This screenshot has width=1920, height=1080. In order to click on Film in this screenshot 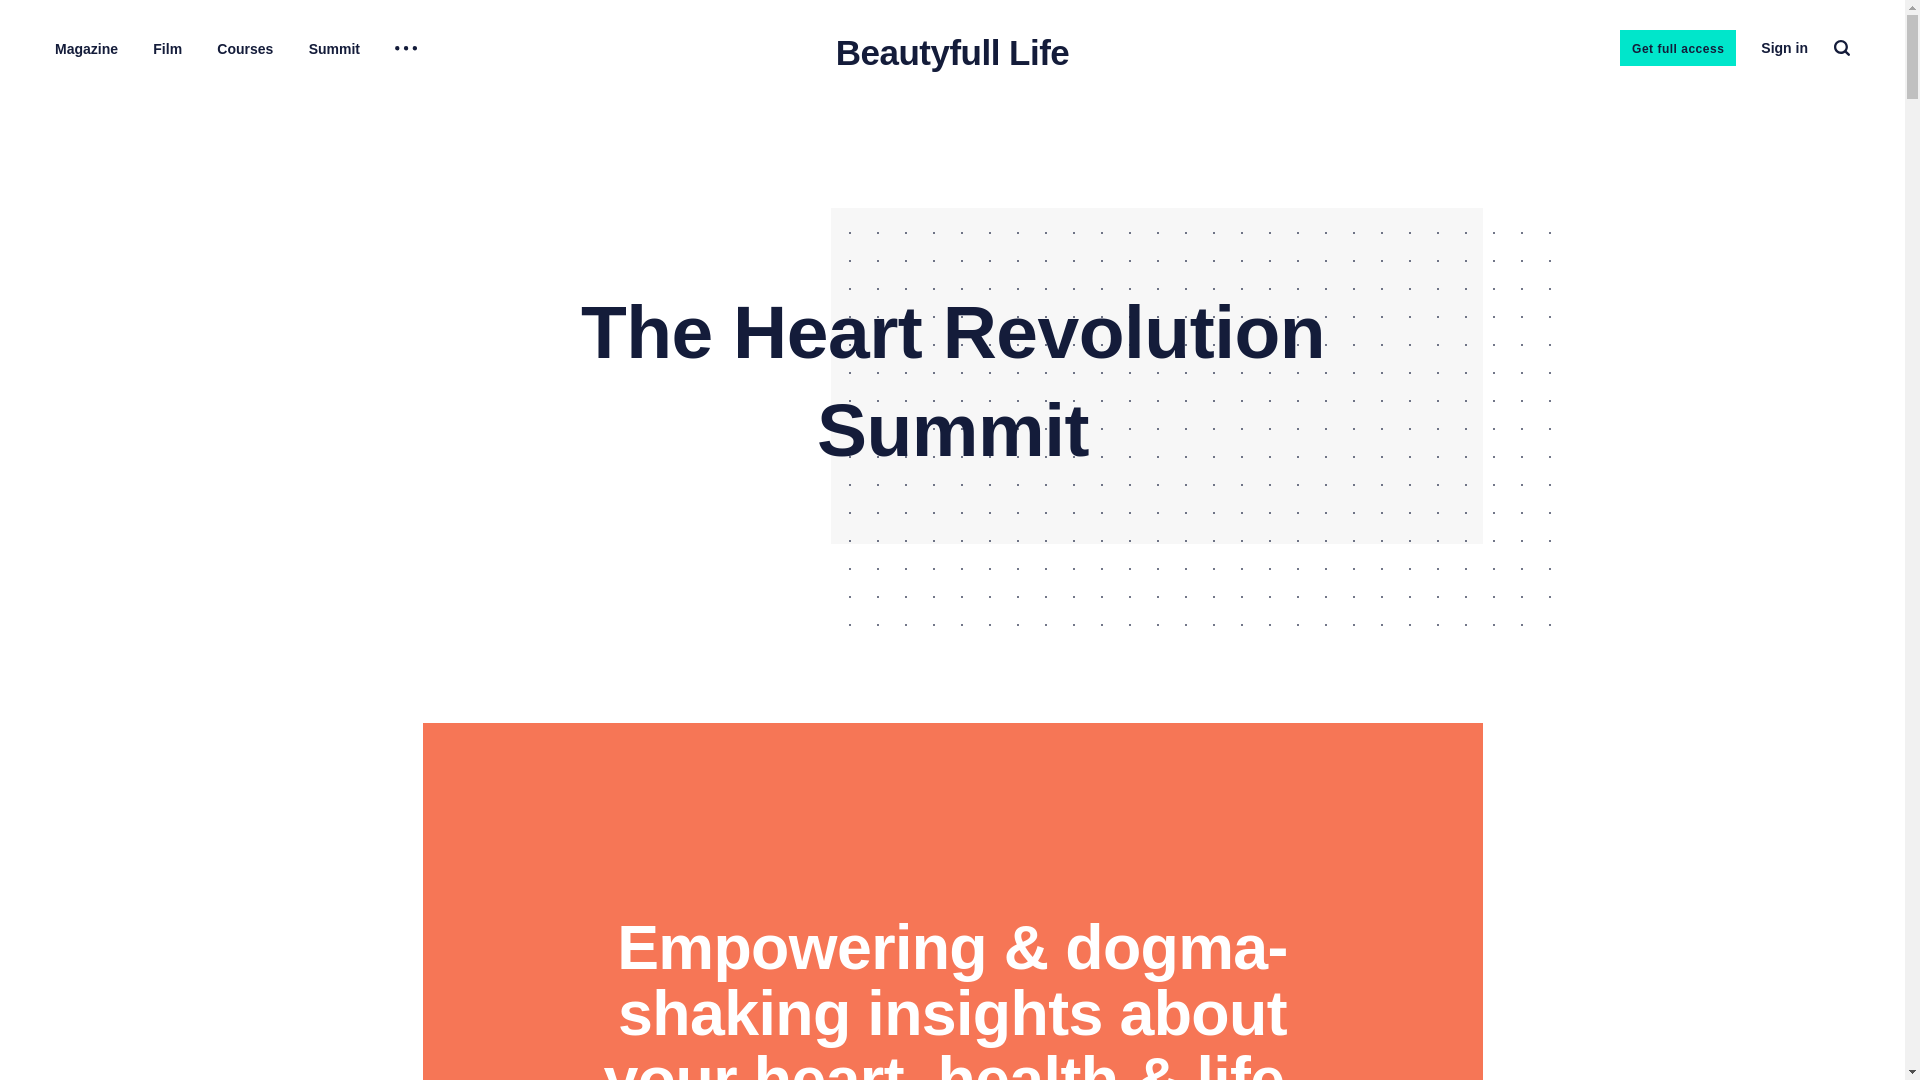, I will do `click(168, 49)`.